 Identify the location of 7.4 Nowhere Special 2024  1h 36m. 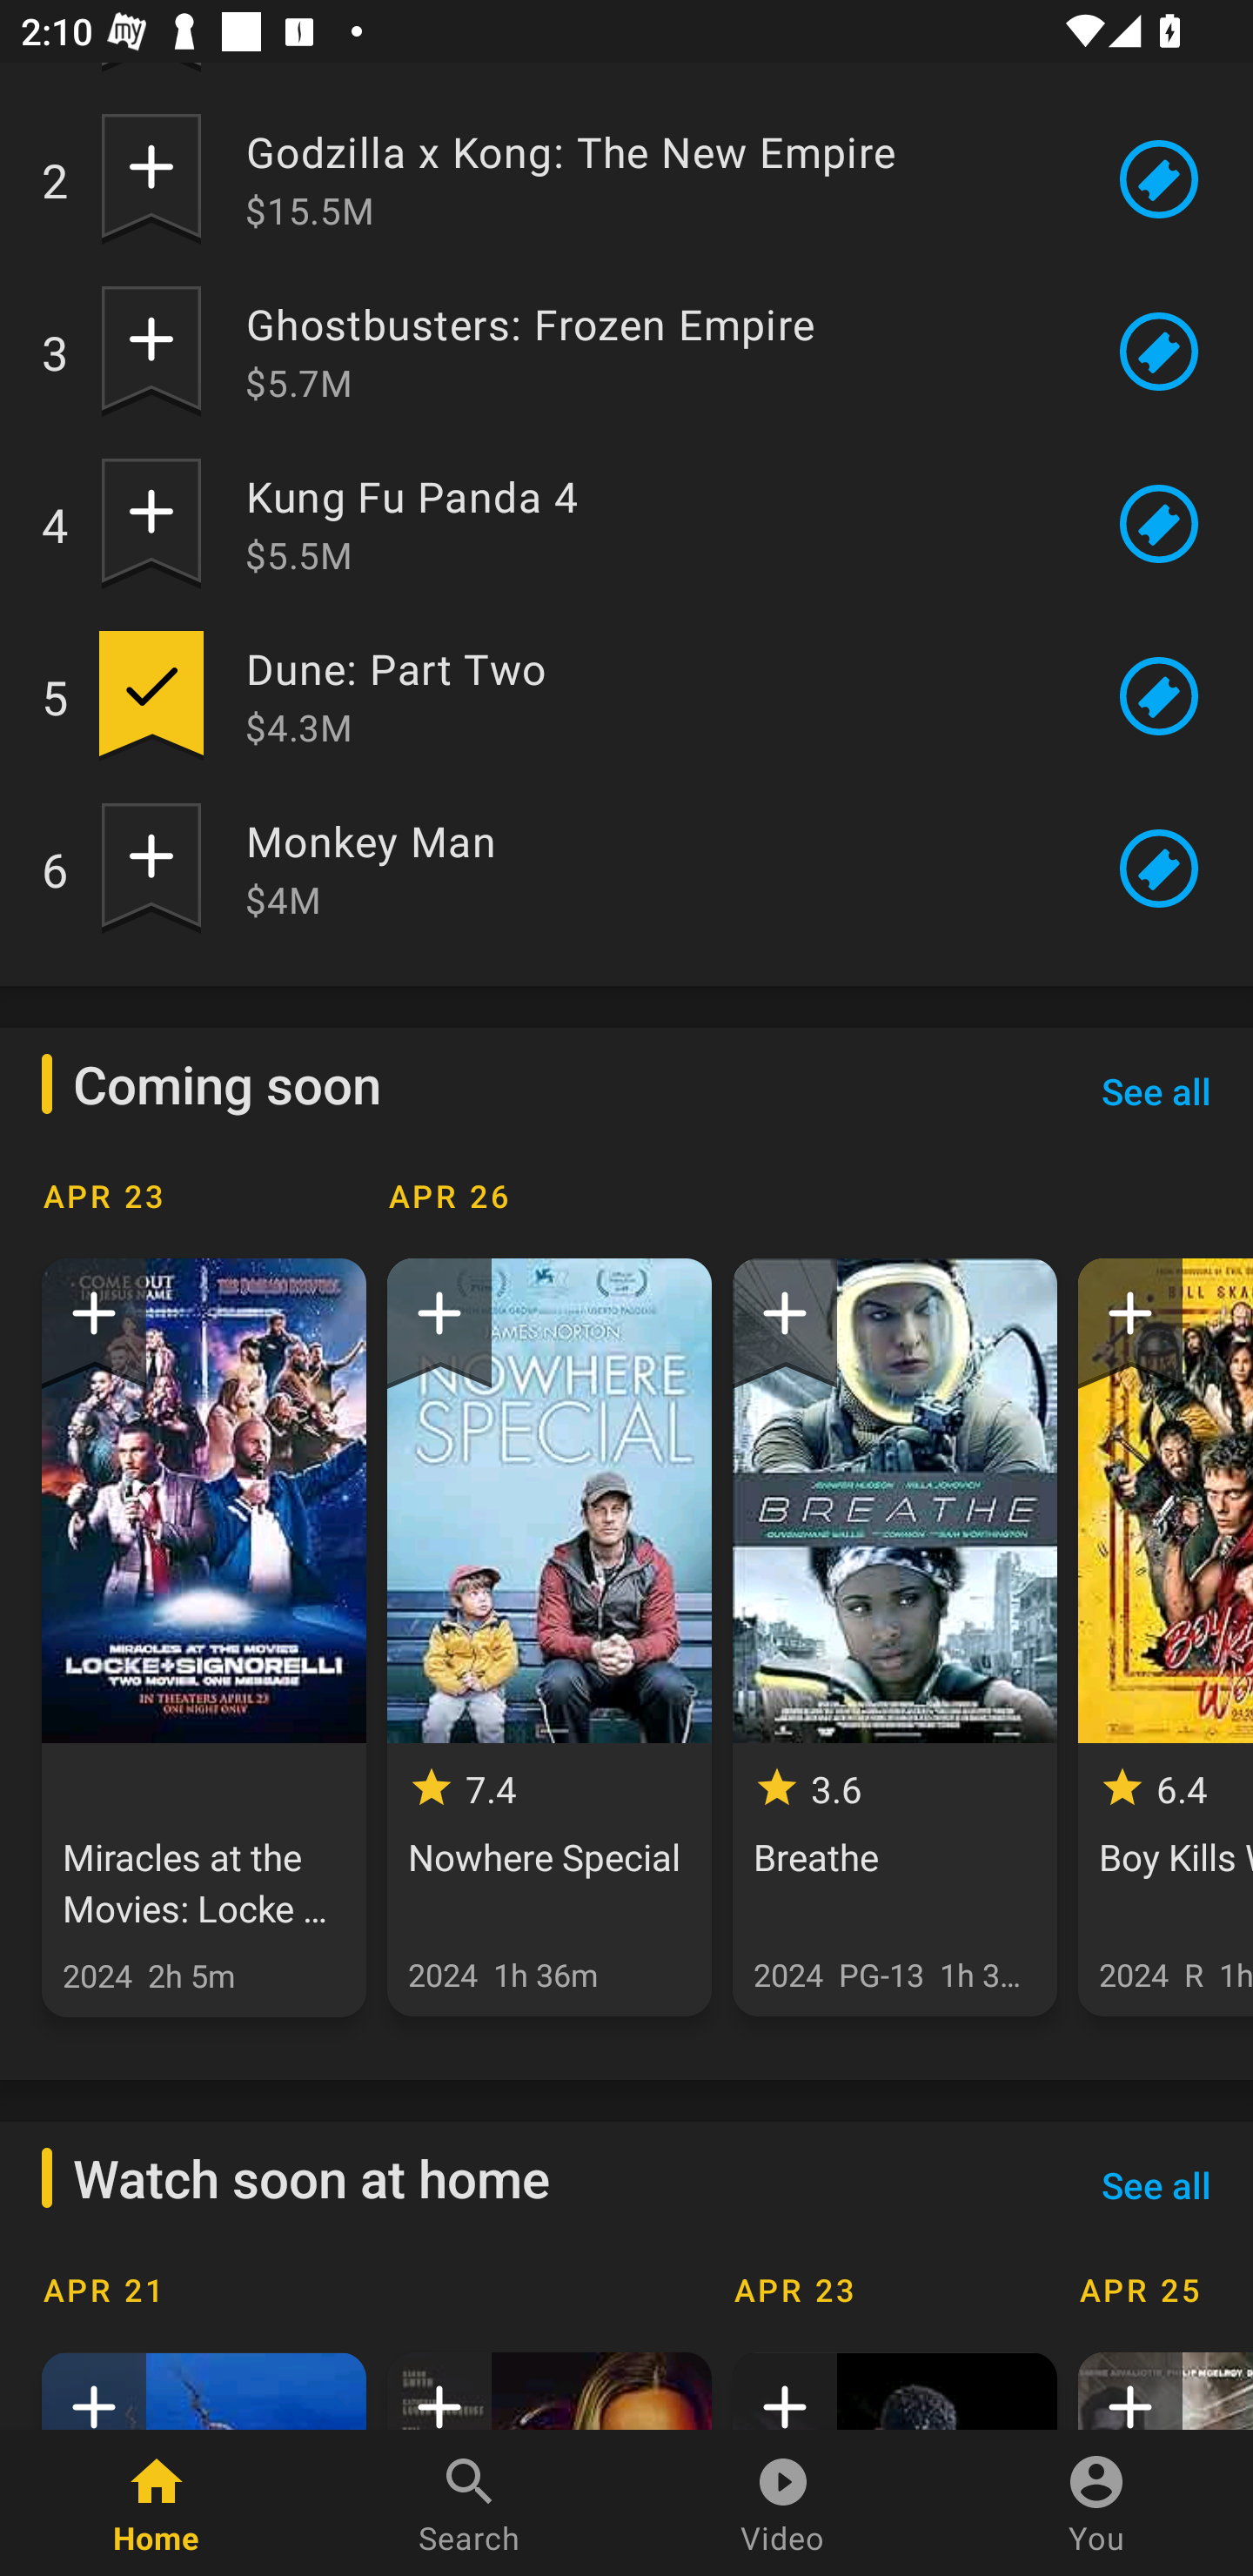
(548, 1638).